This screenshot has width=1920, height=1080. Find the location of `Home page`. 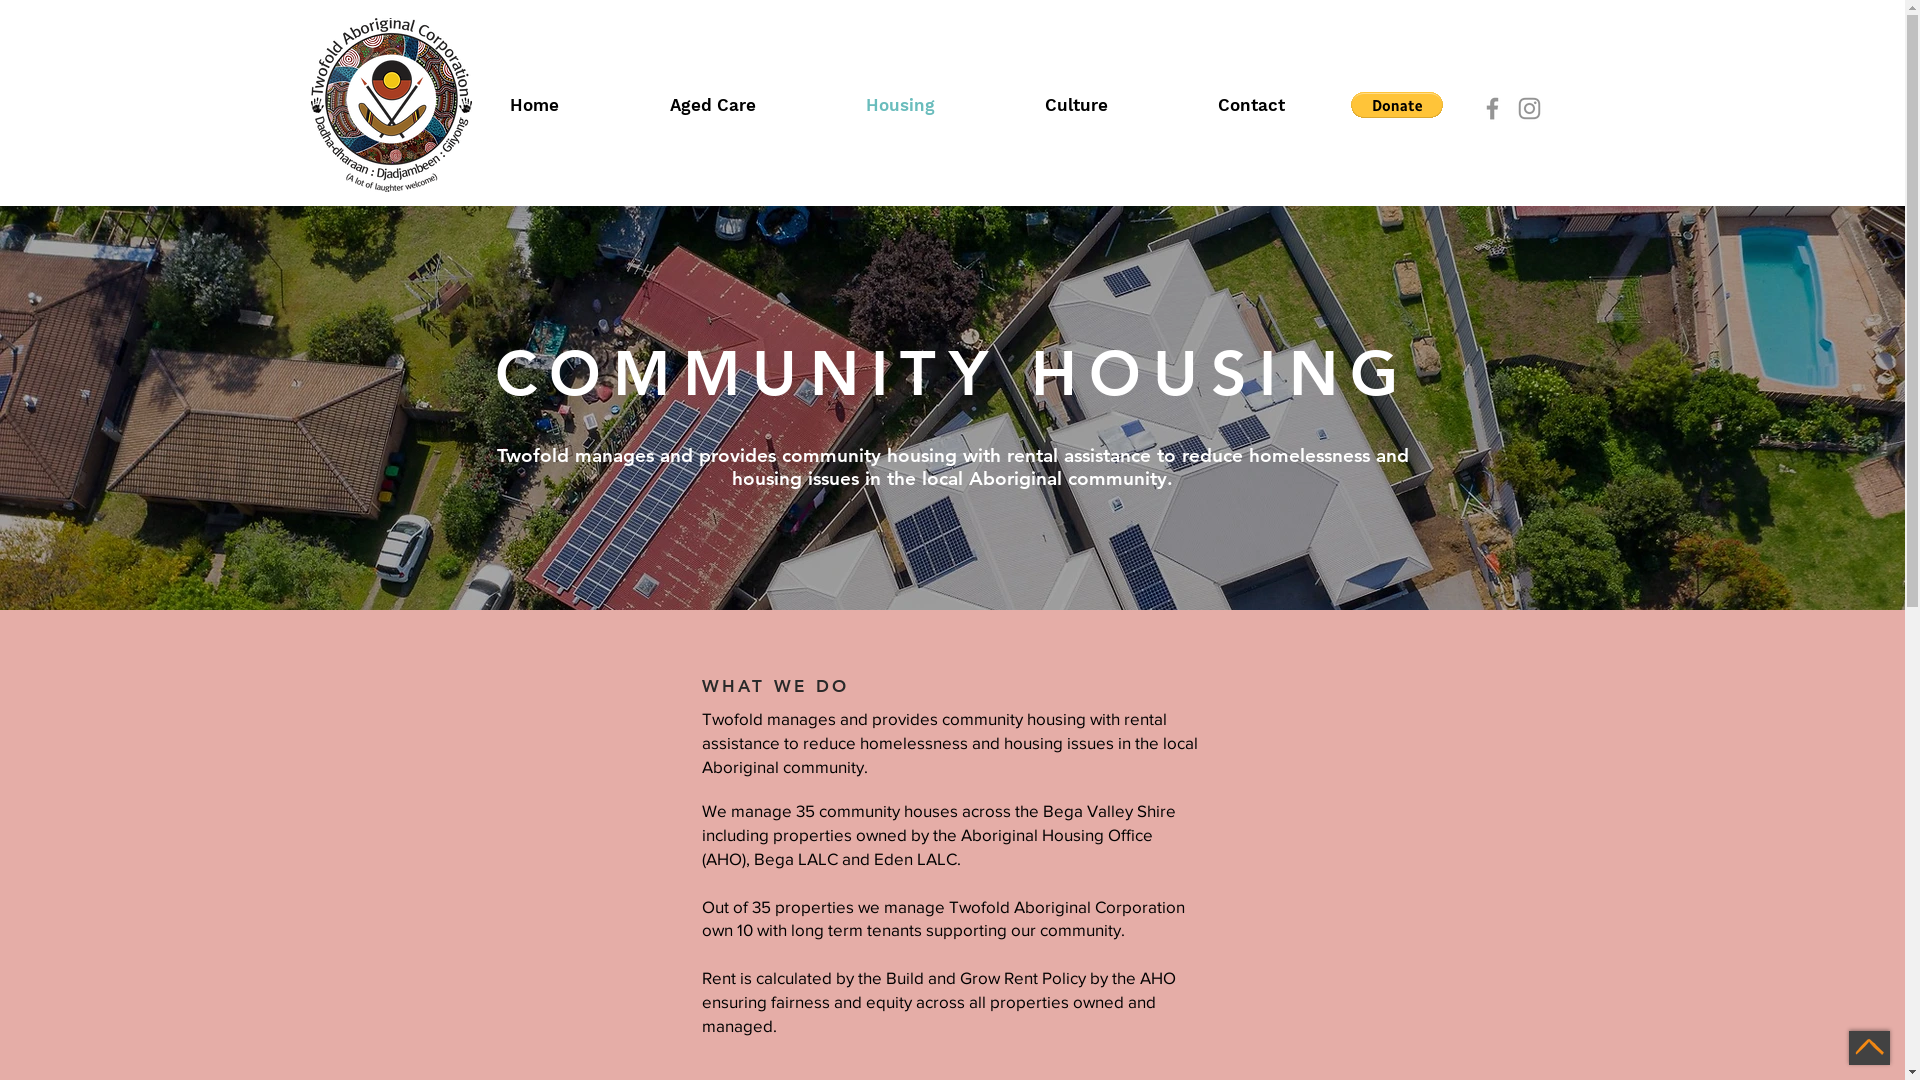

Home page is located at coordinates (390, 105).